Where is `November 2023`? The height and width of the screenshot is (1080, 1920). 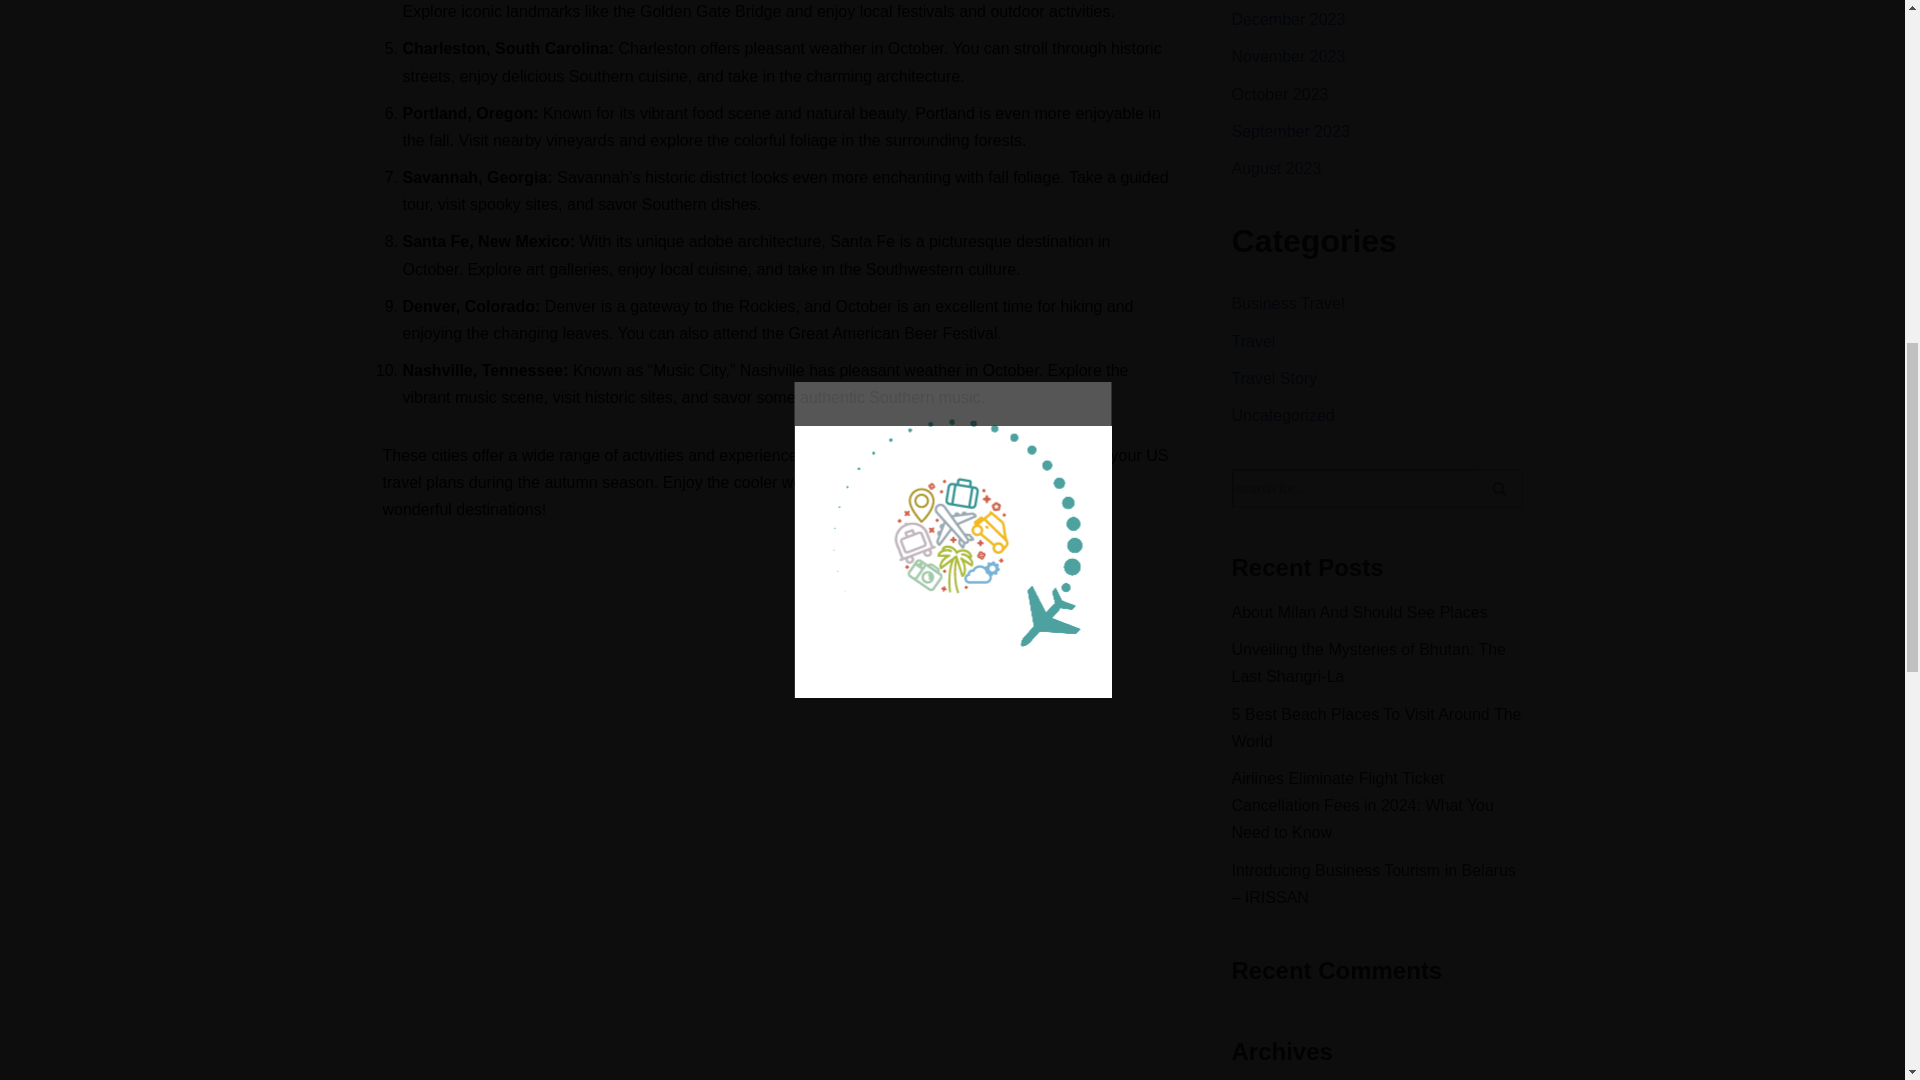
November 2023 is located at coordinates (1288, 56).